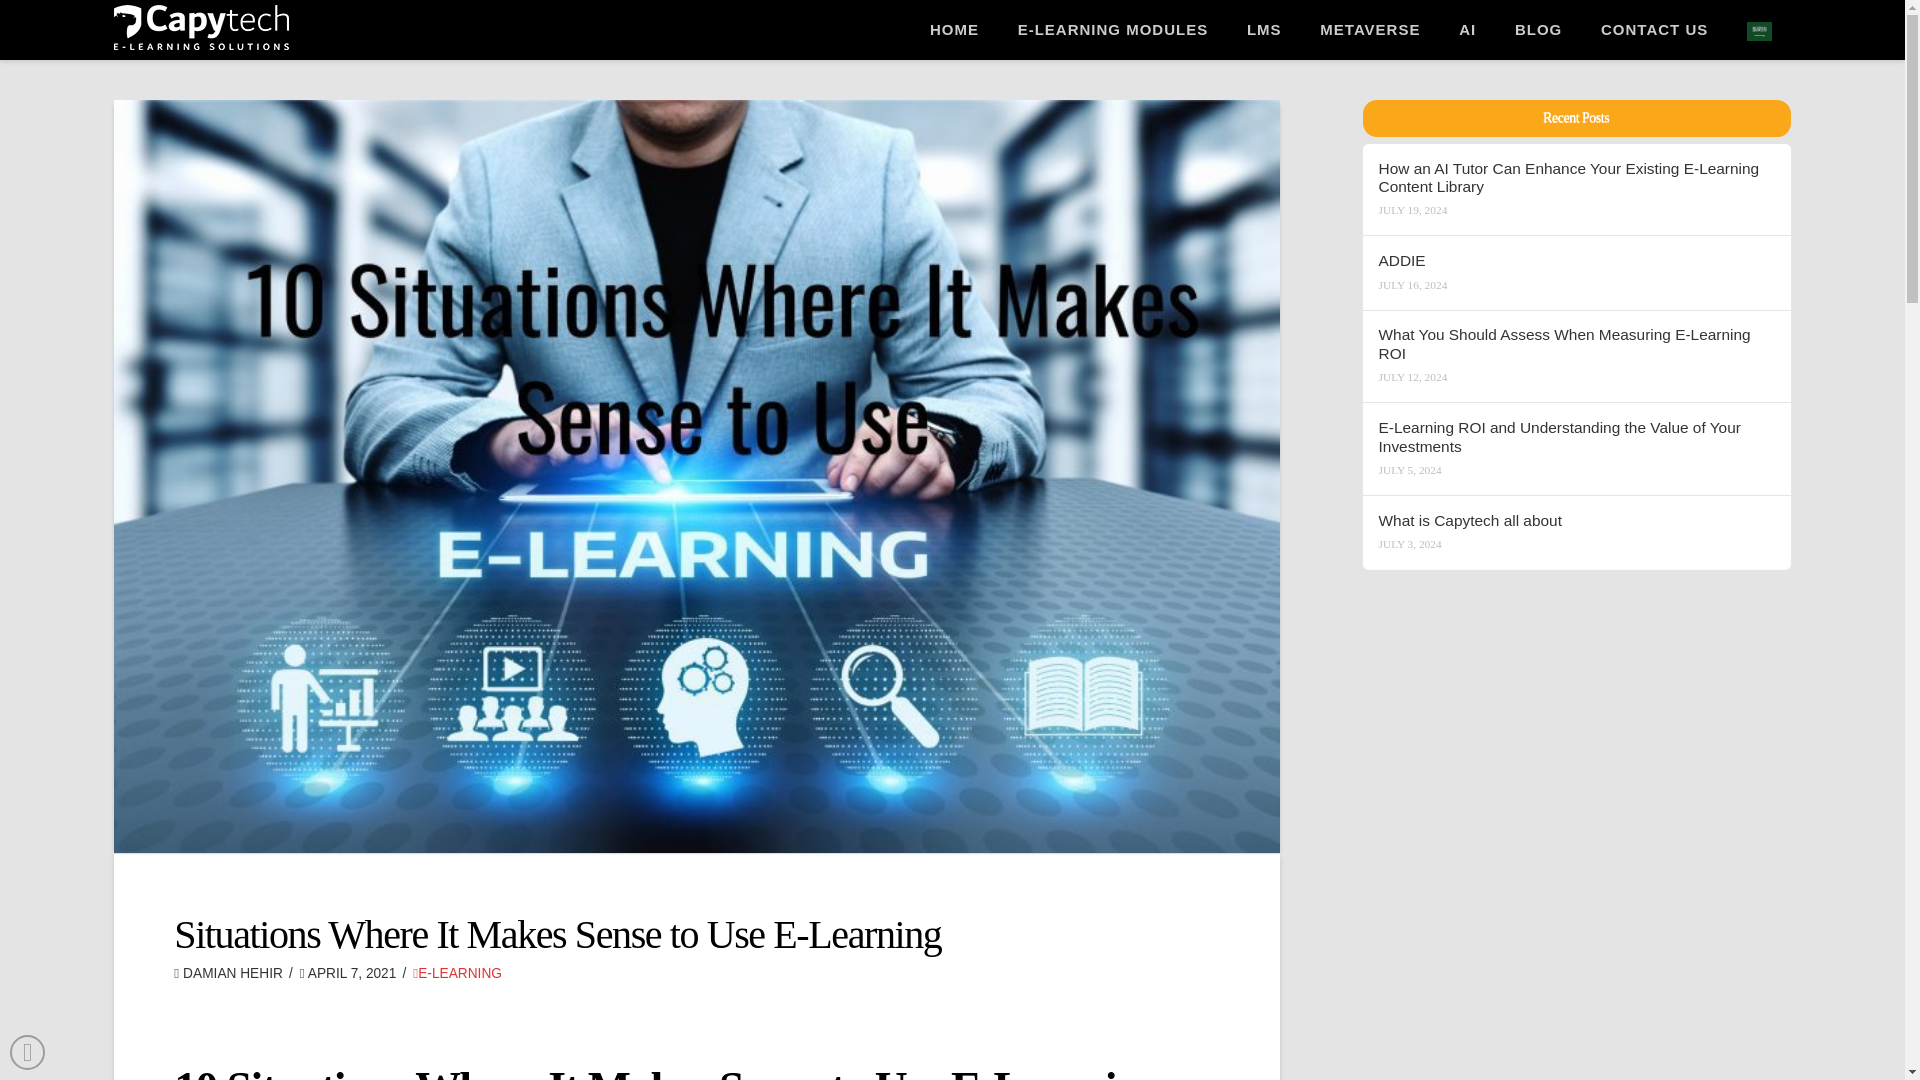  Describe the element at coordinates (456, 972) in the screenshot. I see `E-LEARNING` at that location.